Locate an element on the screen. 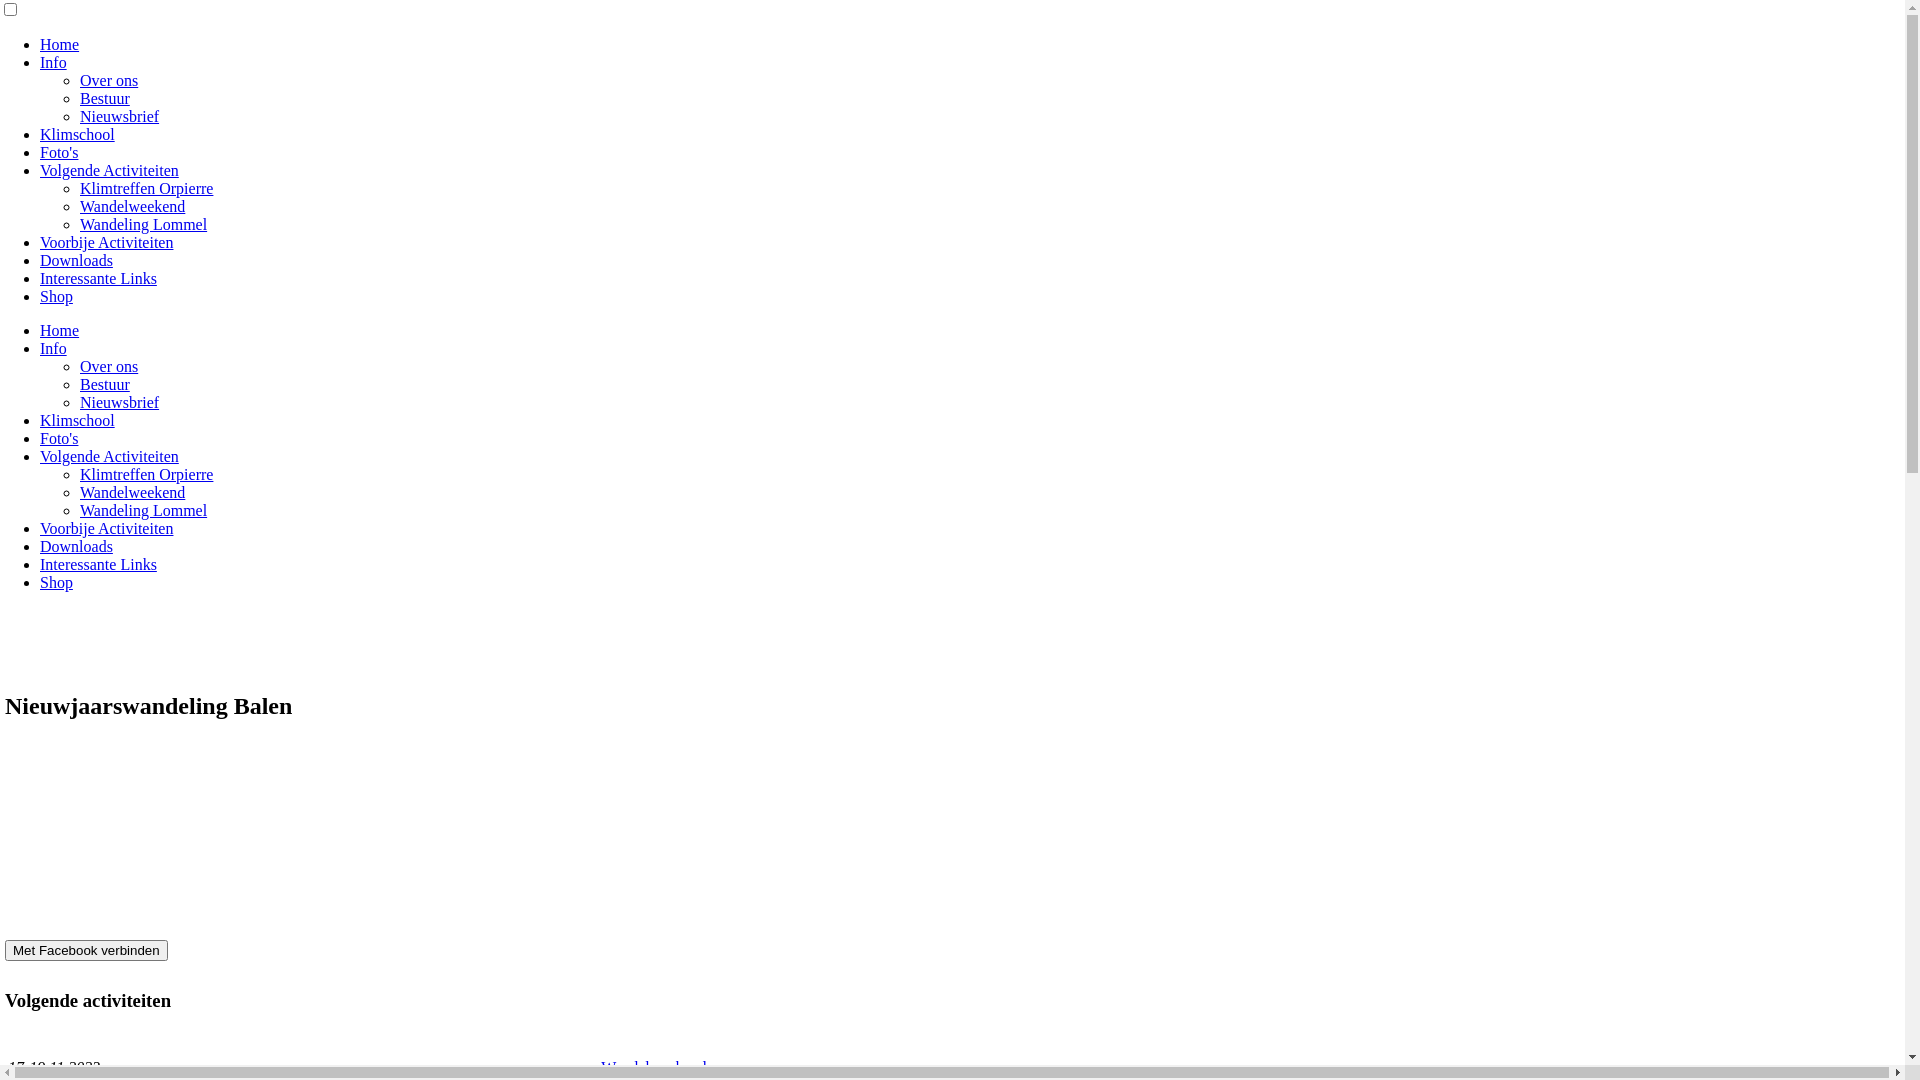 This screenshot has height=1080, width=1920. Voorbije Activiteiten is located at coordinates (106, 528).